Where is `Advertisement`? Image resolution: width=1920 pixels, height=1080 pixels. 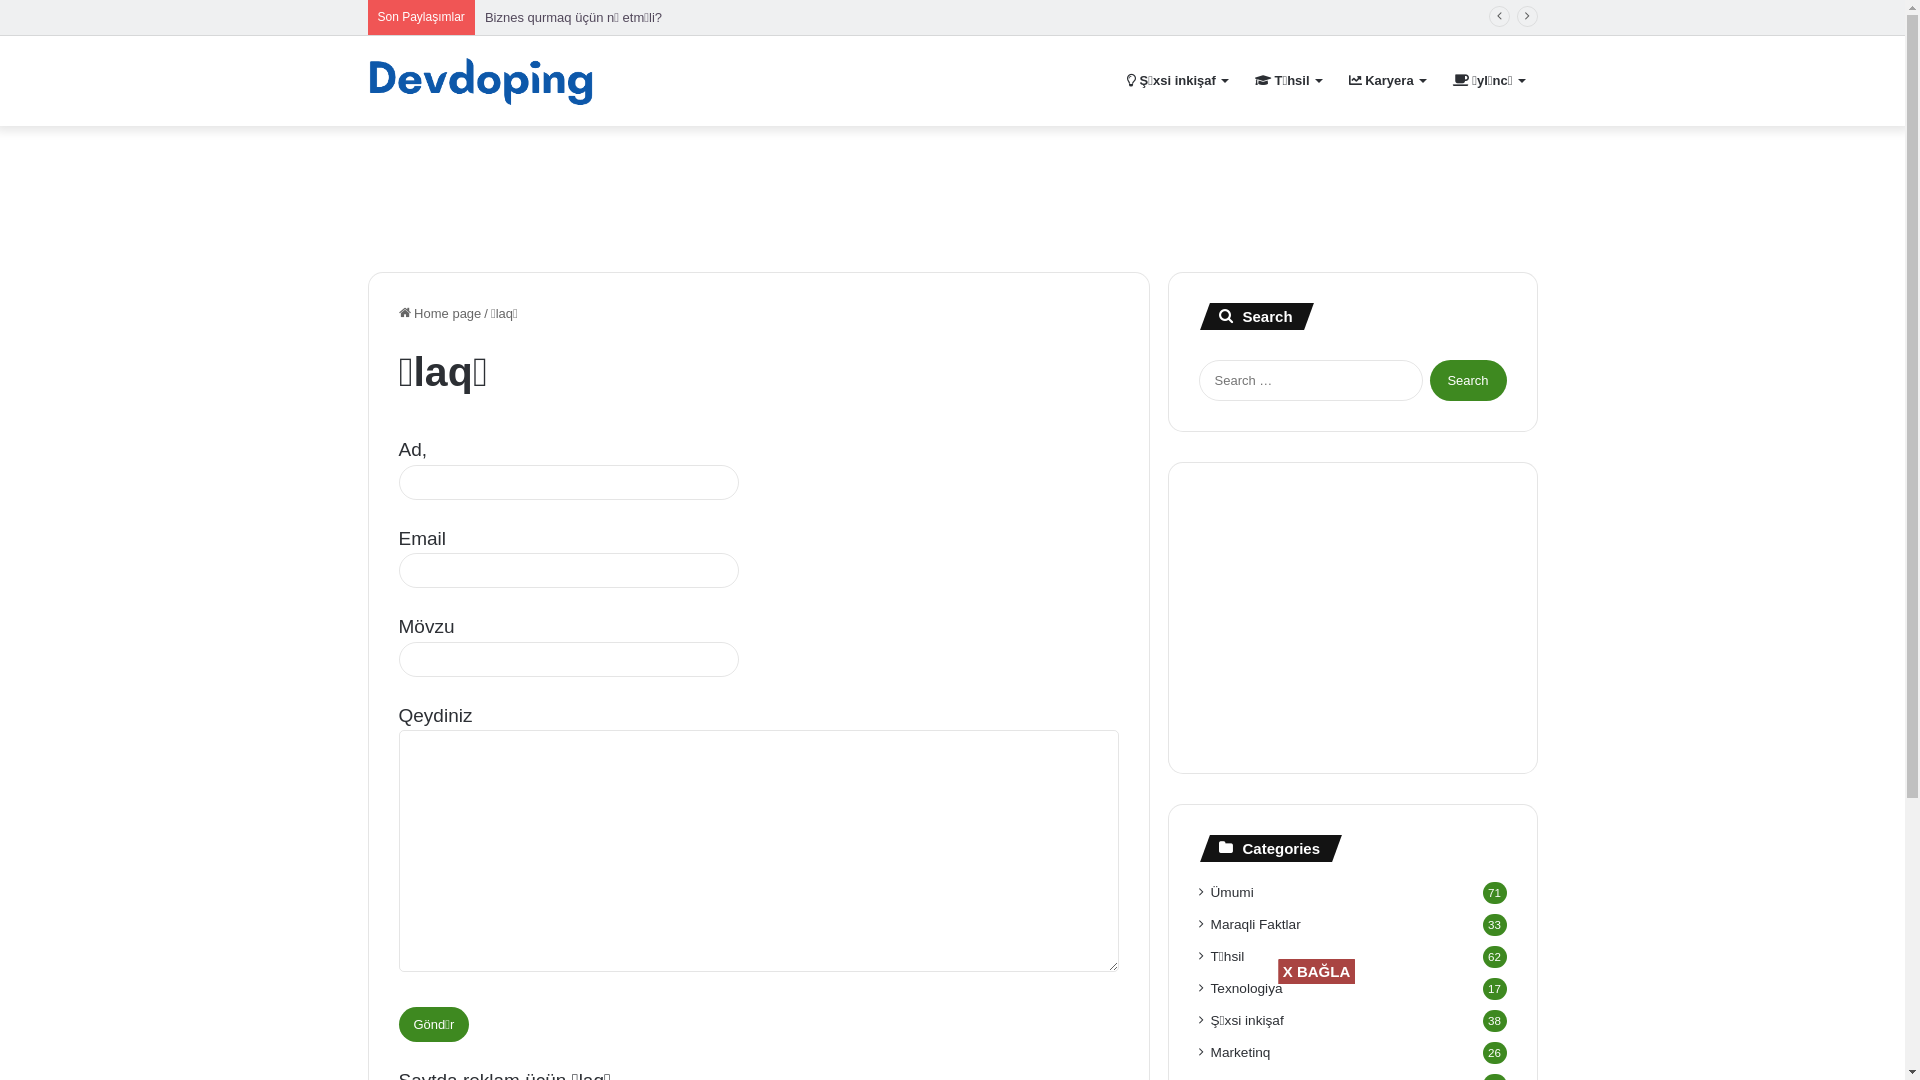 Advertisement is located at coordinates (991, 1029).